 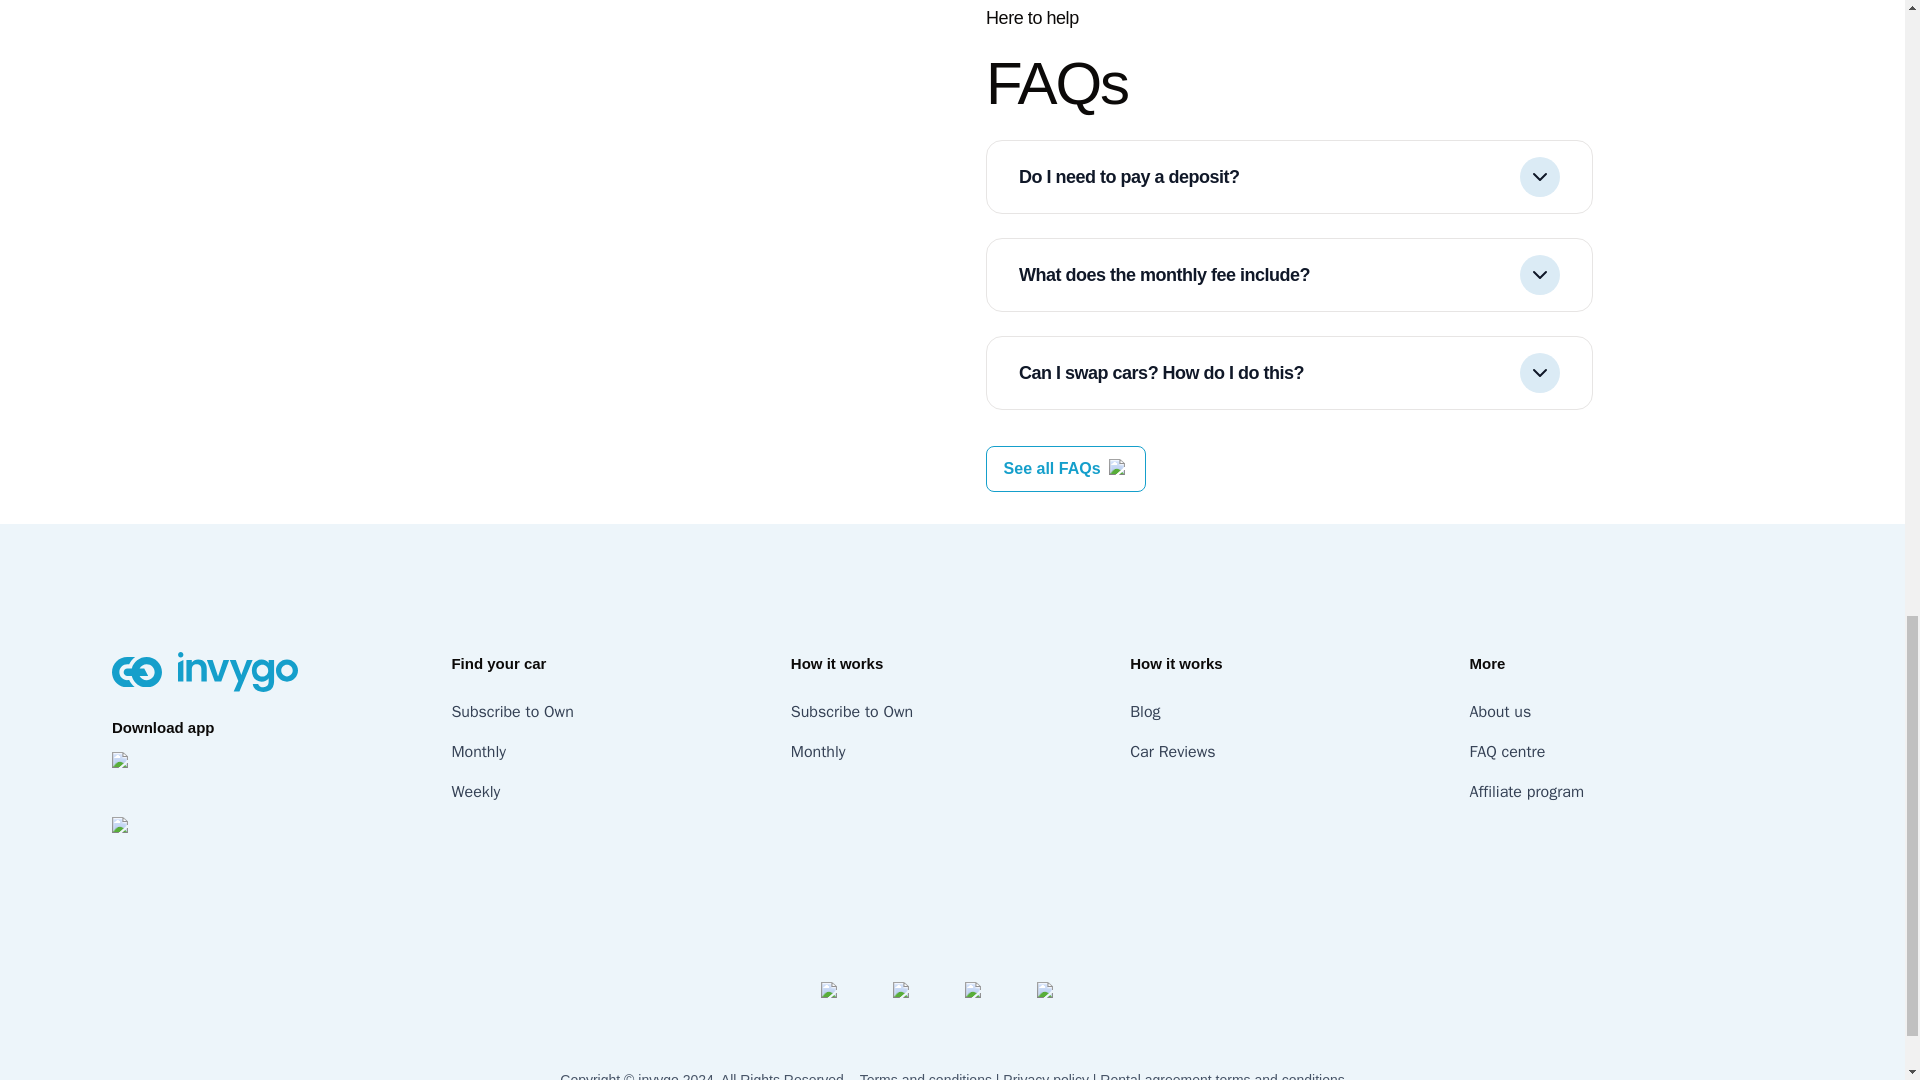 What do you see at coordinates (852, 712) in the screenshot?
I see `Subscribe to Own` at bounding box center [852, 712].